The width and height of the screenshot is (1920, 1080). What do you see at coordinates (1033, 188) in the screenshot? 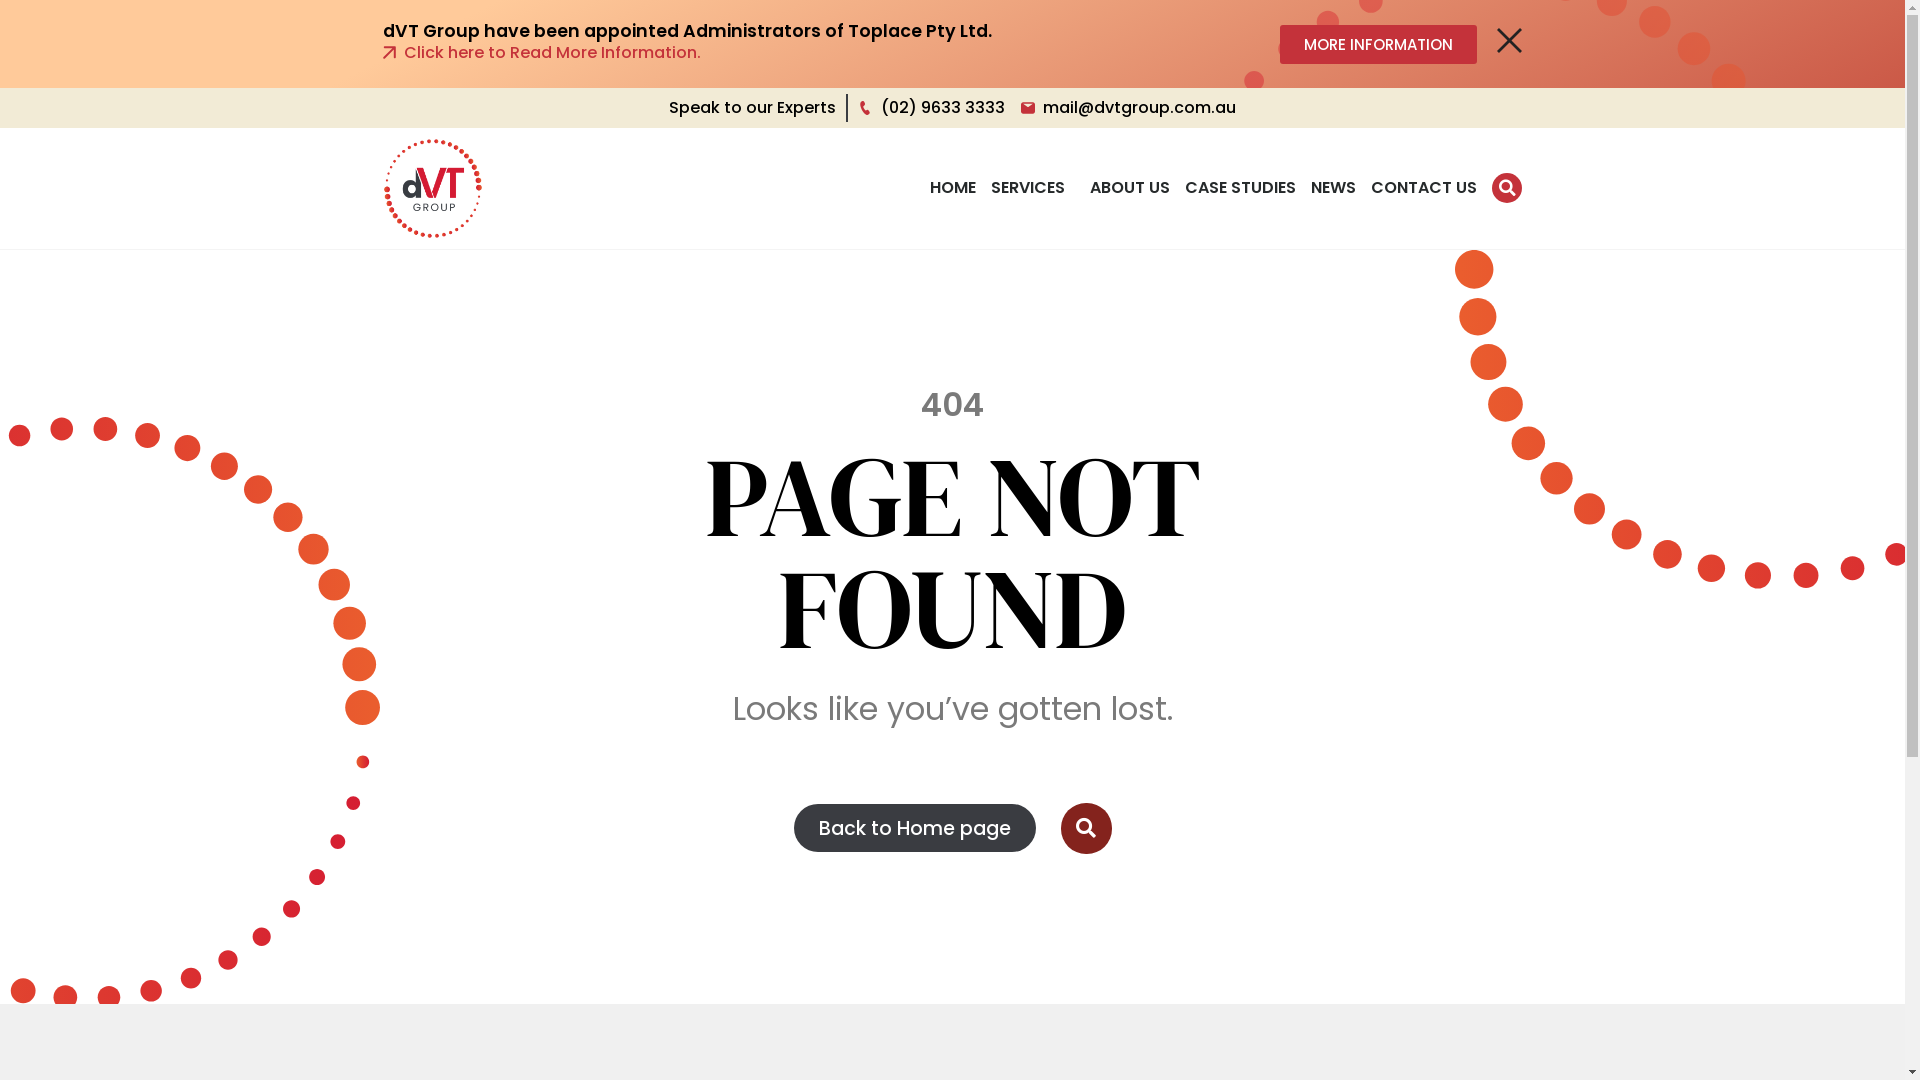
I see `SERVICES` at bounding box center [1033, 188].